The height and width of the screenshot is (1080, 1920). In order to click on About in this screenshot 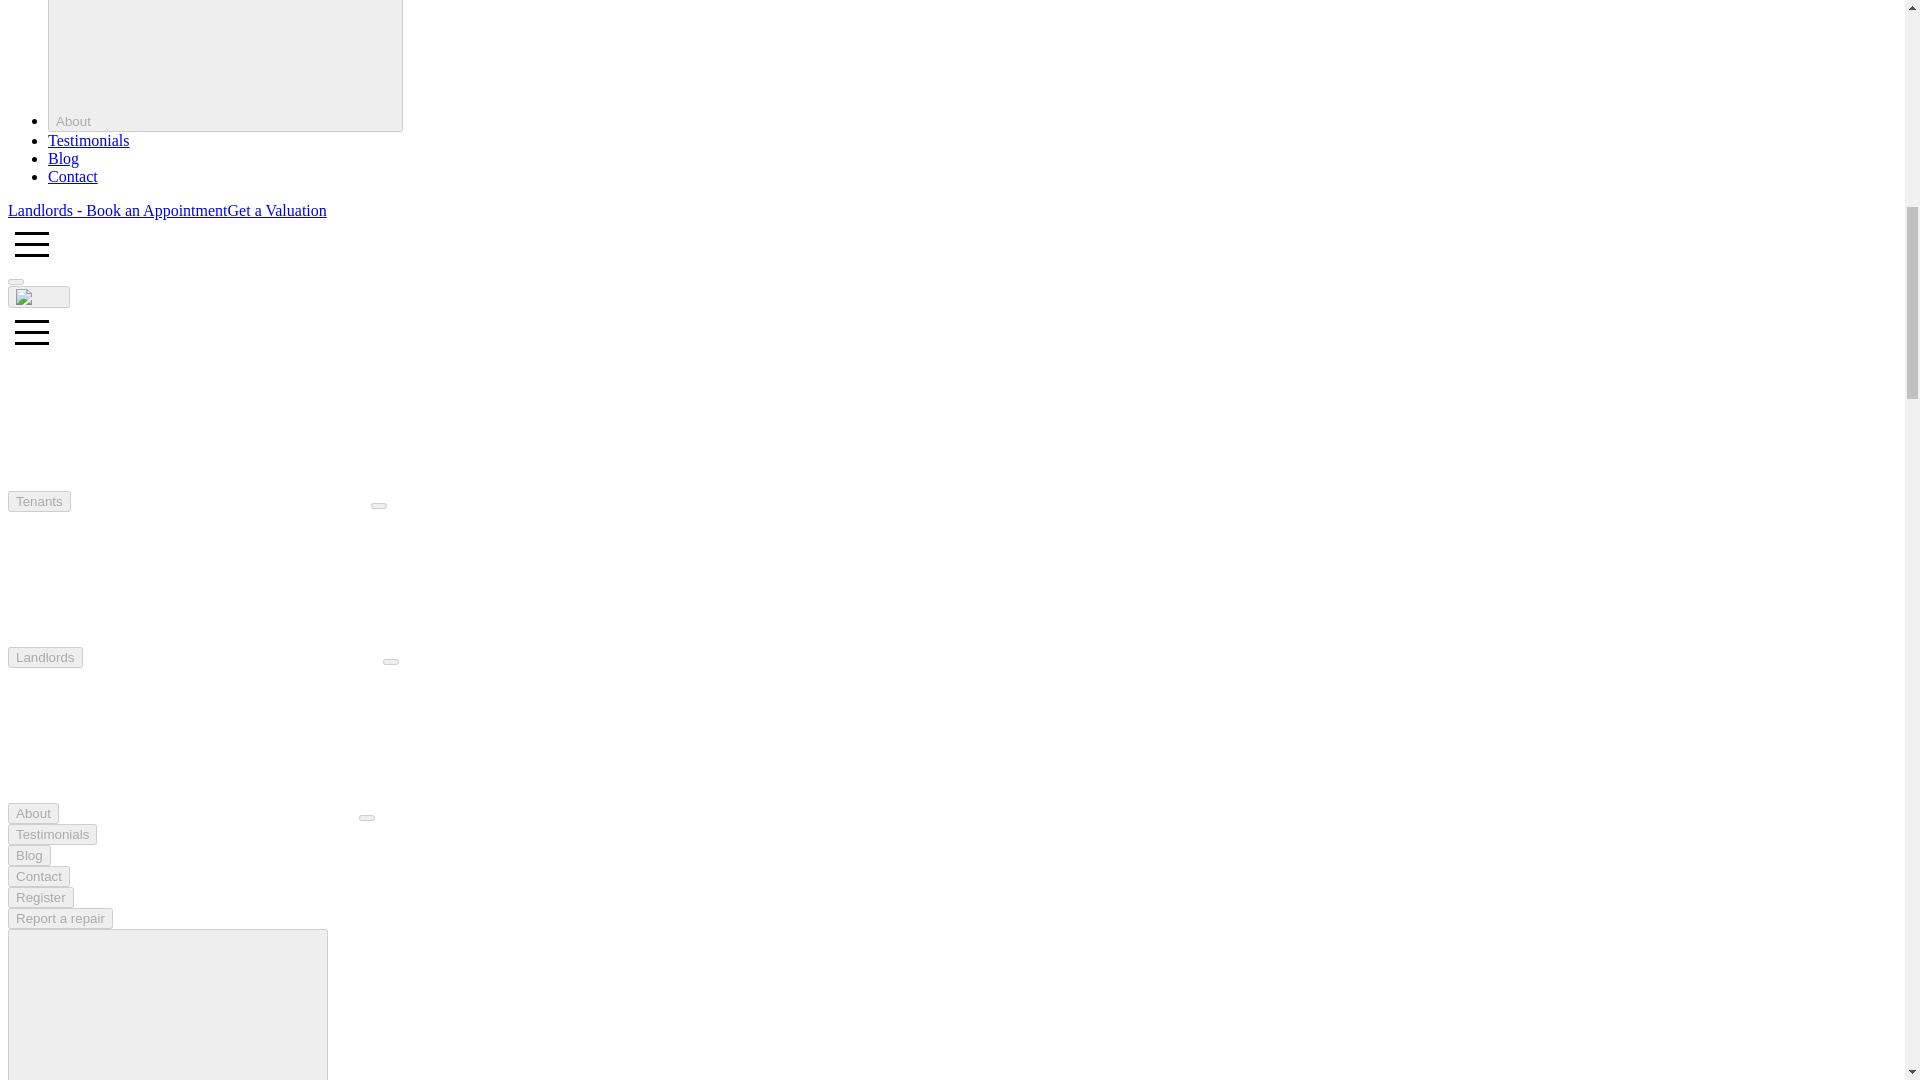, I will do `click(33, 814)`.